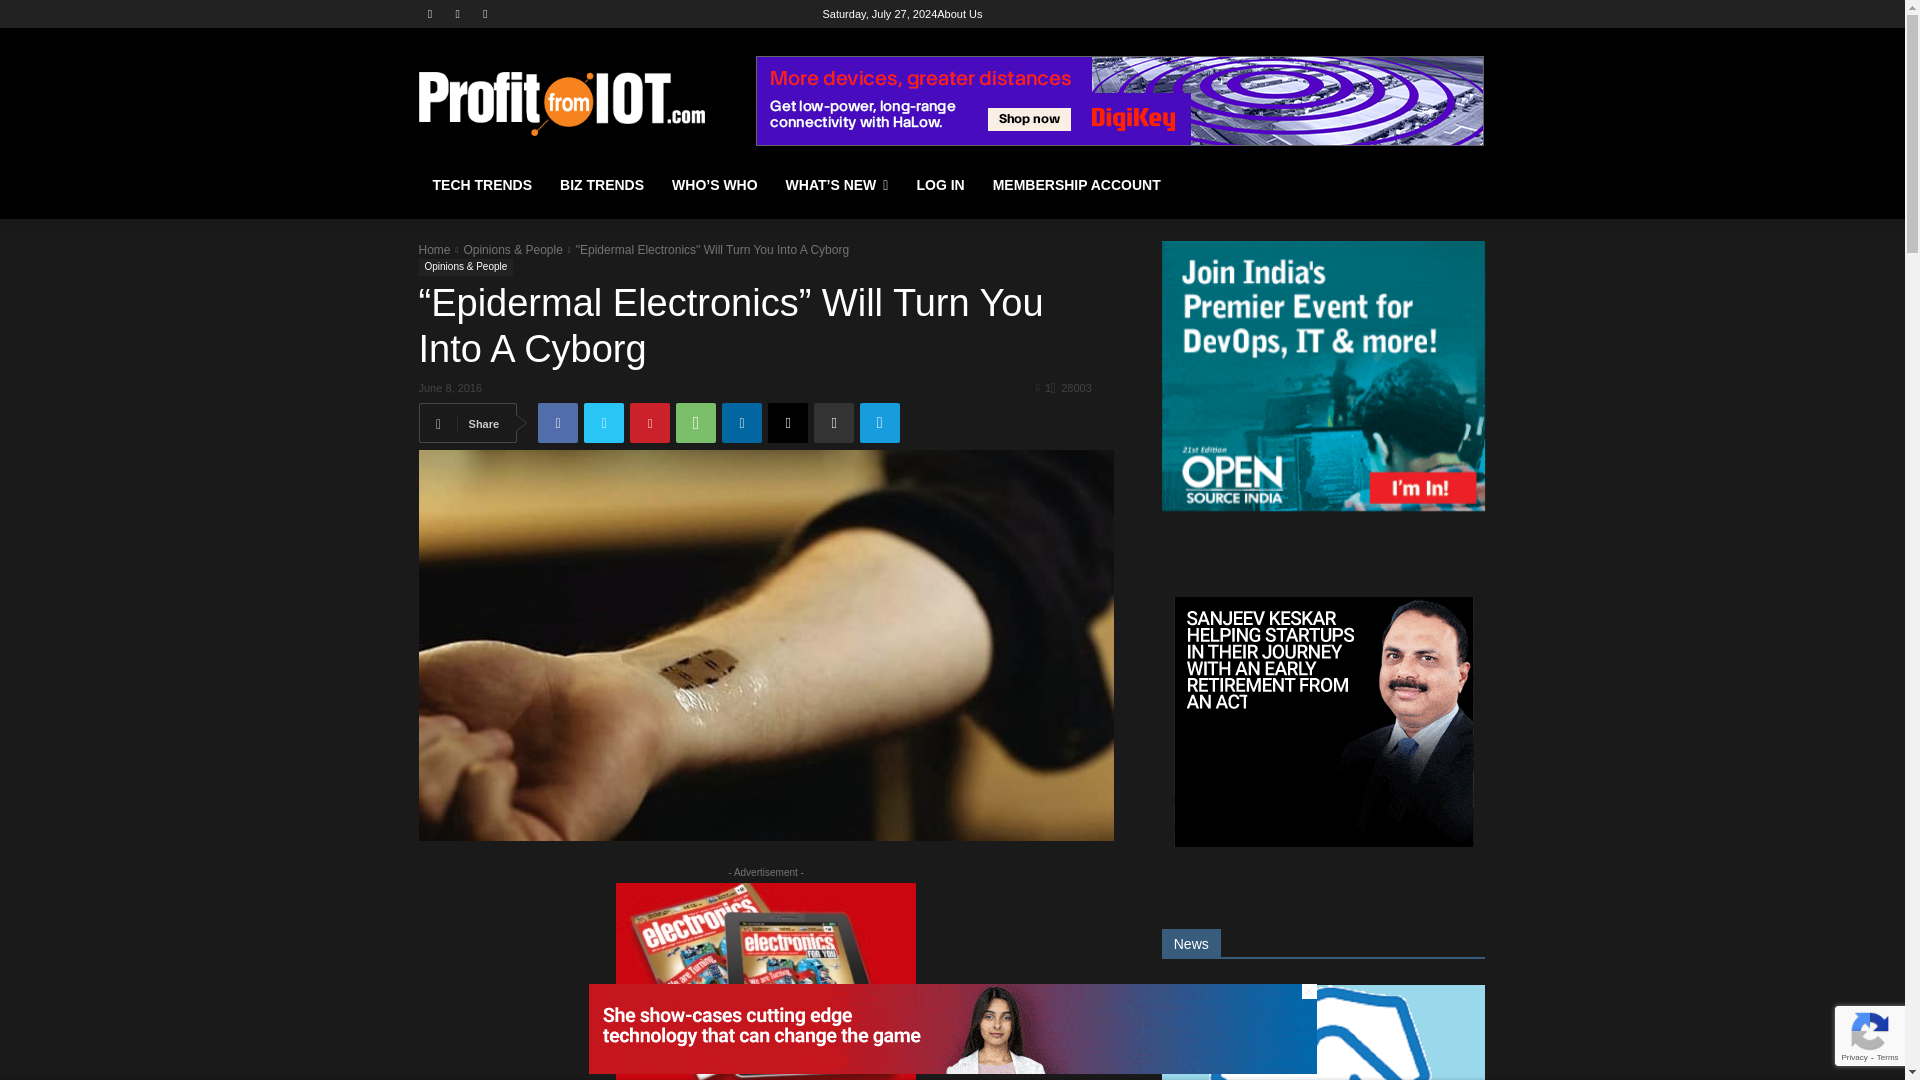 This screenshot has width=1920, height=1080. Describe the element at coordinates (1077, 184) in the screenshot. I see `MEMBERSHIP ACCOUNT` at that location.